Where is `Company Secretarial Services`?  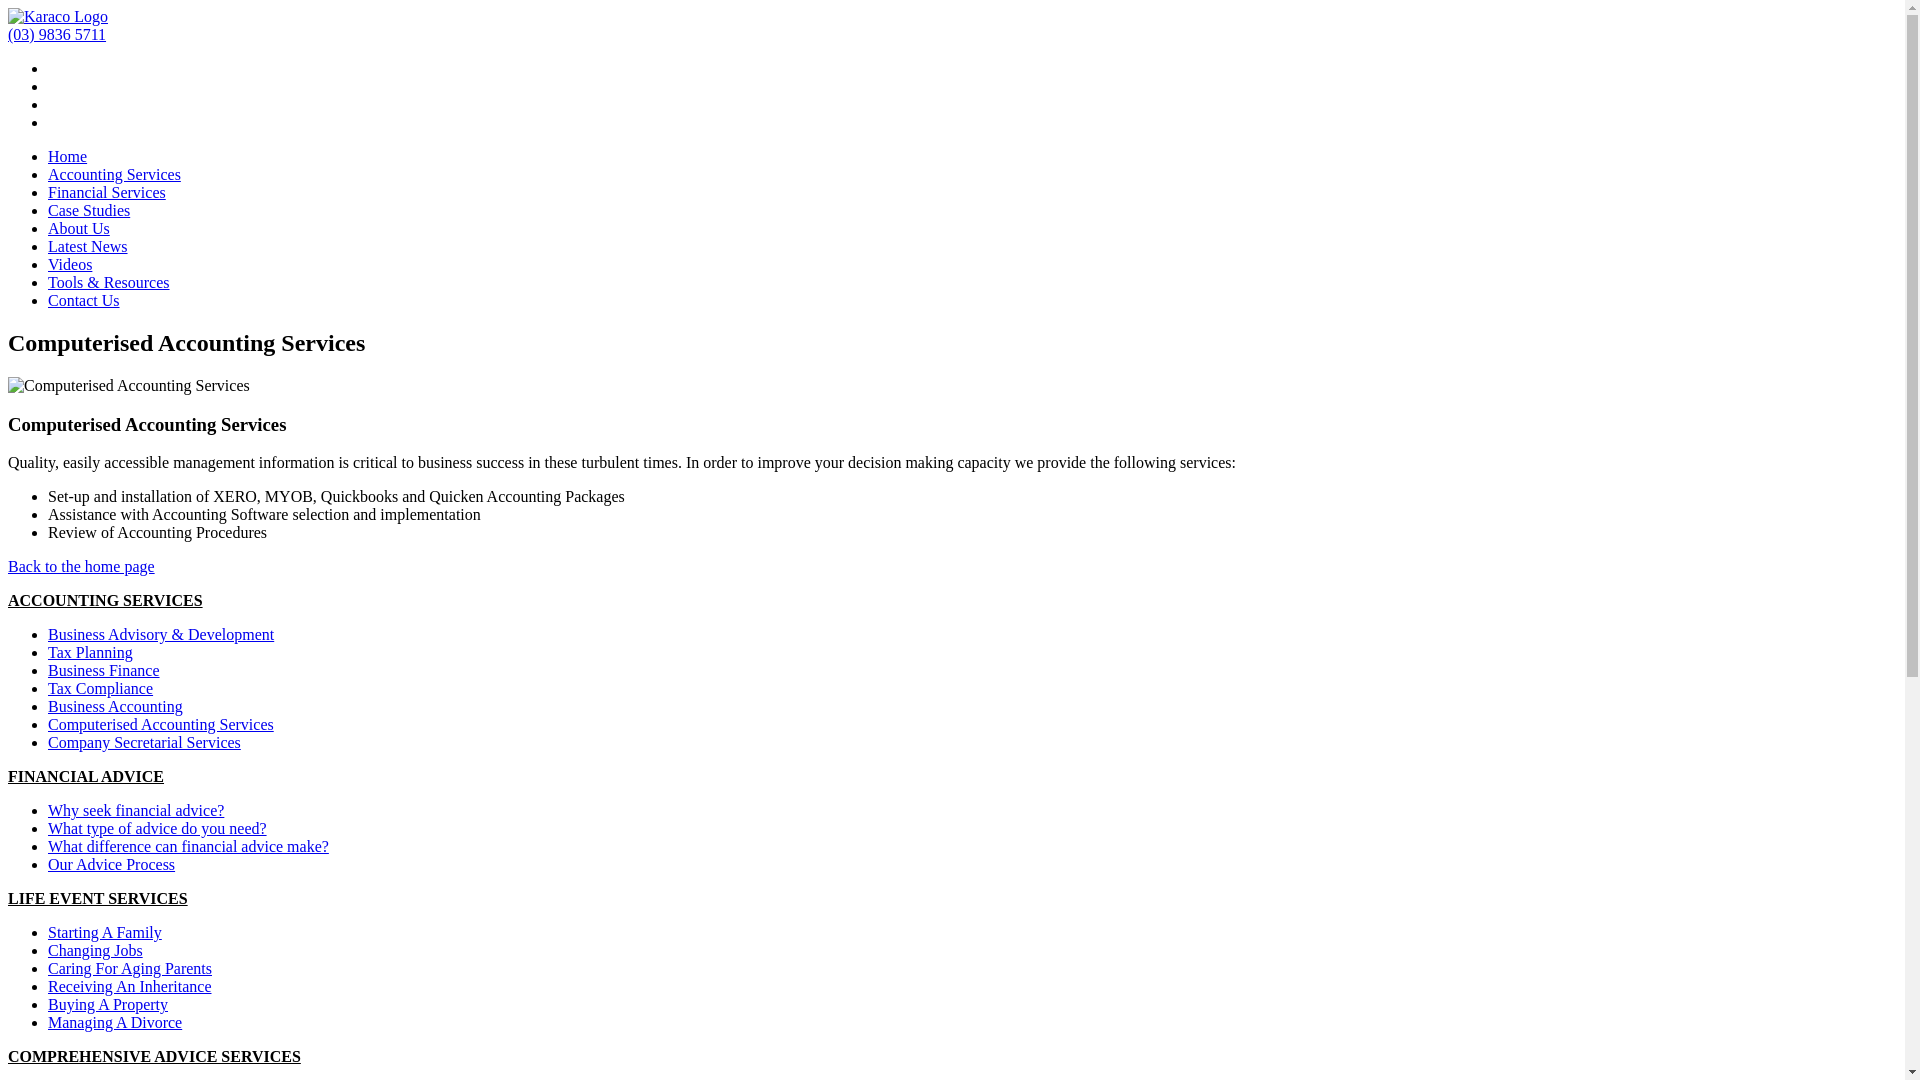
Company Secretarial Services is located at coordinates (144, 742).